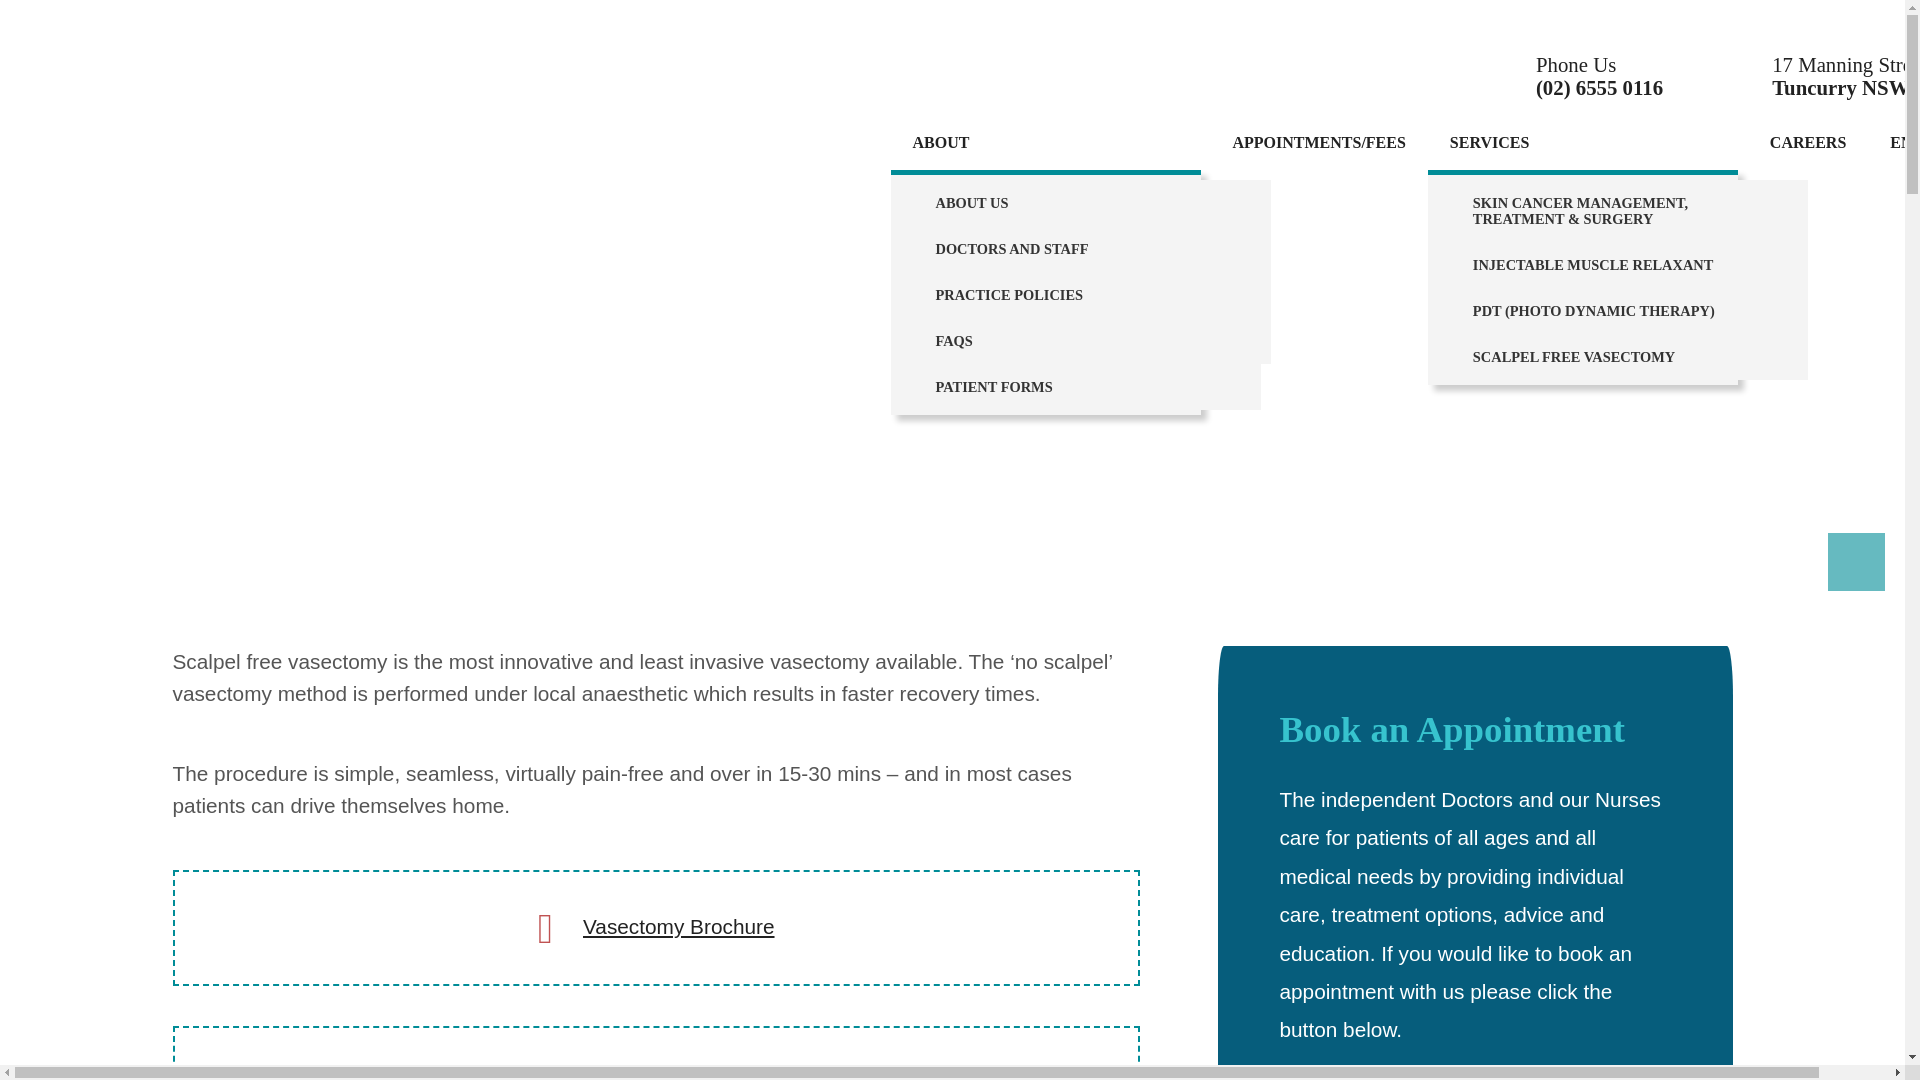 This screenshot has width=1920, height=1080. Describe the element at coordinates (1618, 356) in the screenshot. I see `SCALPEL FREE VASECTOMY` at that location.